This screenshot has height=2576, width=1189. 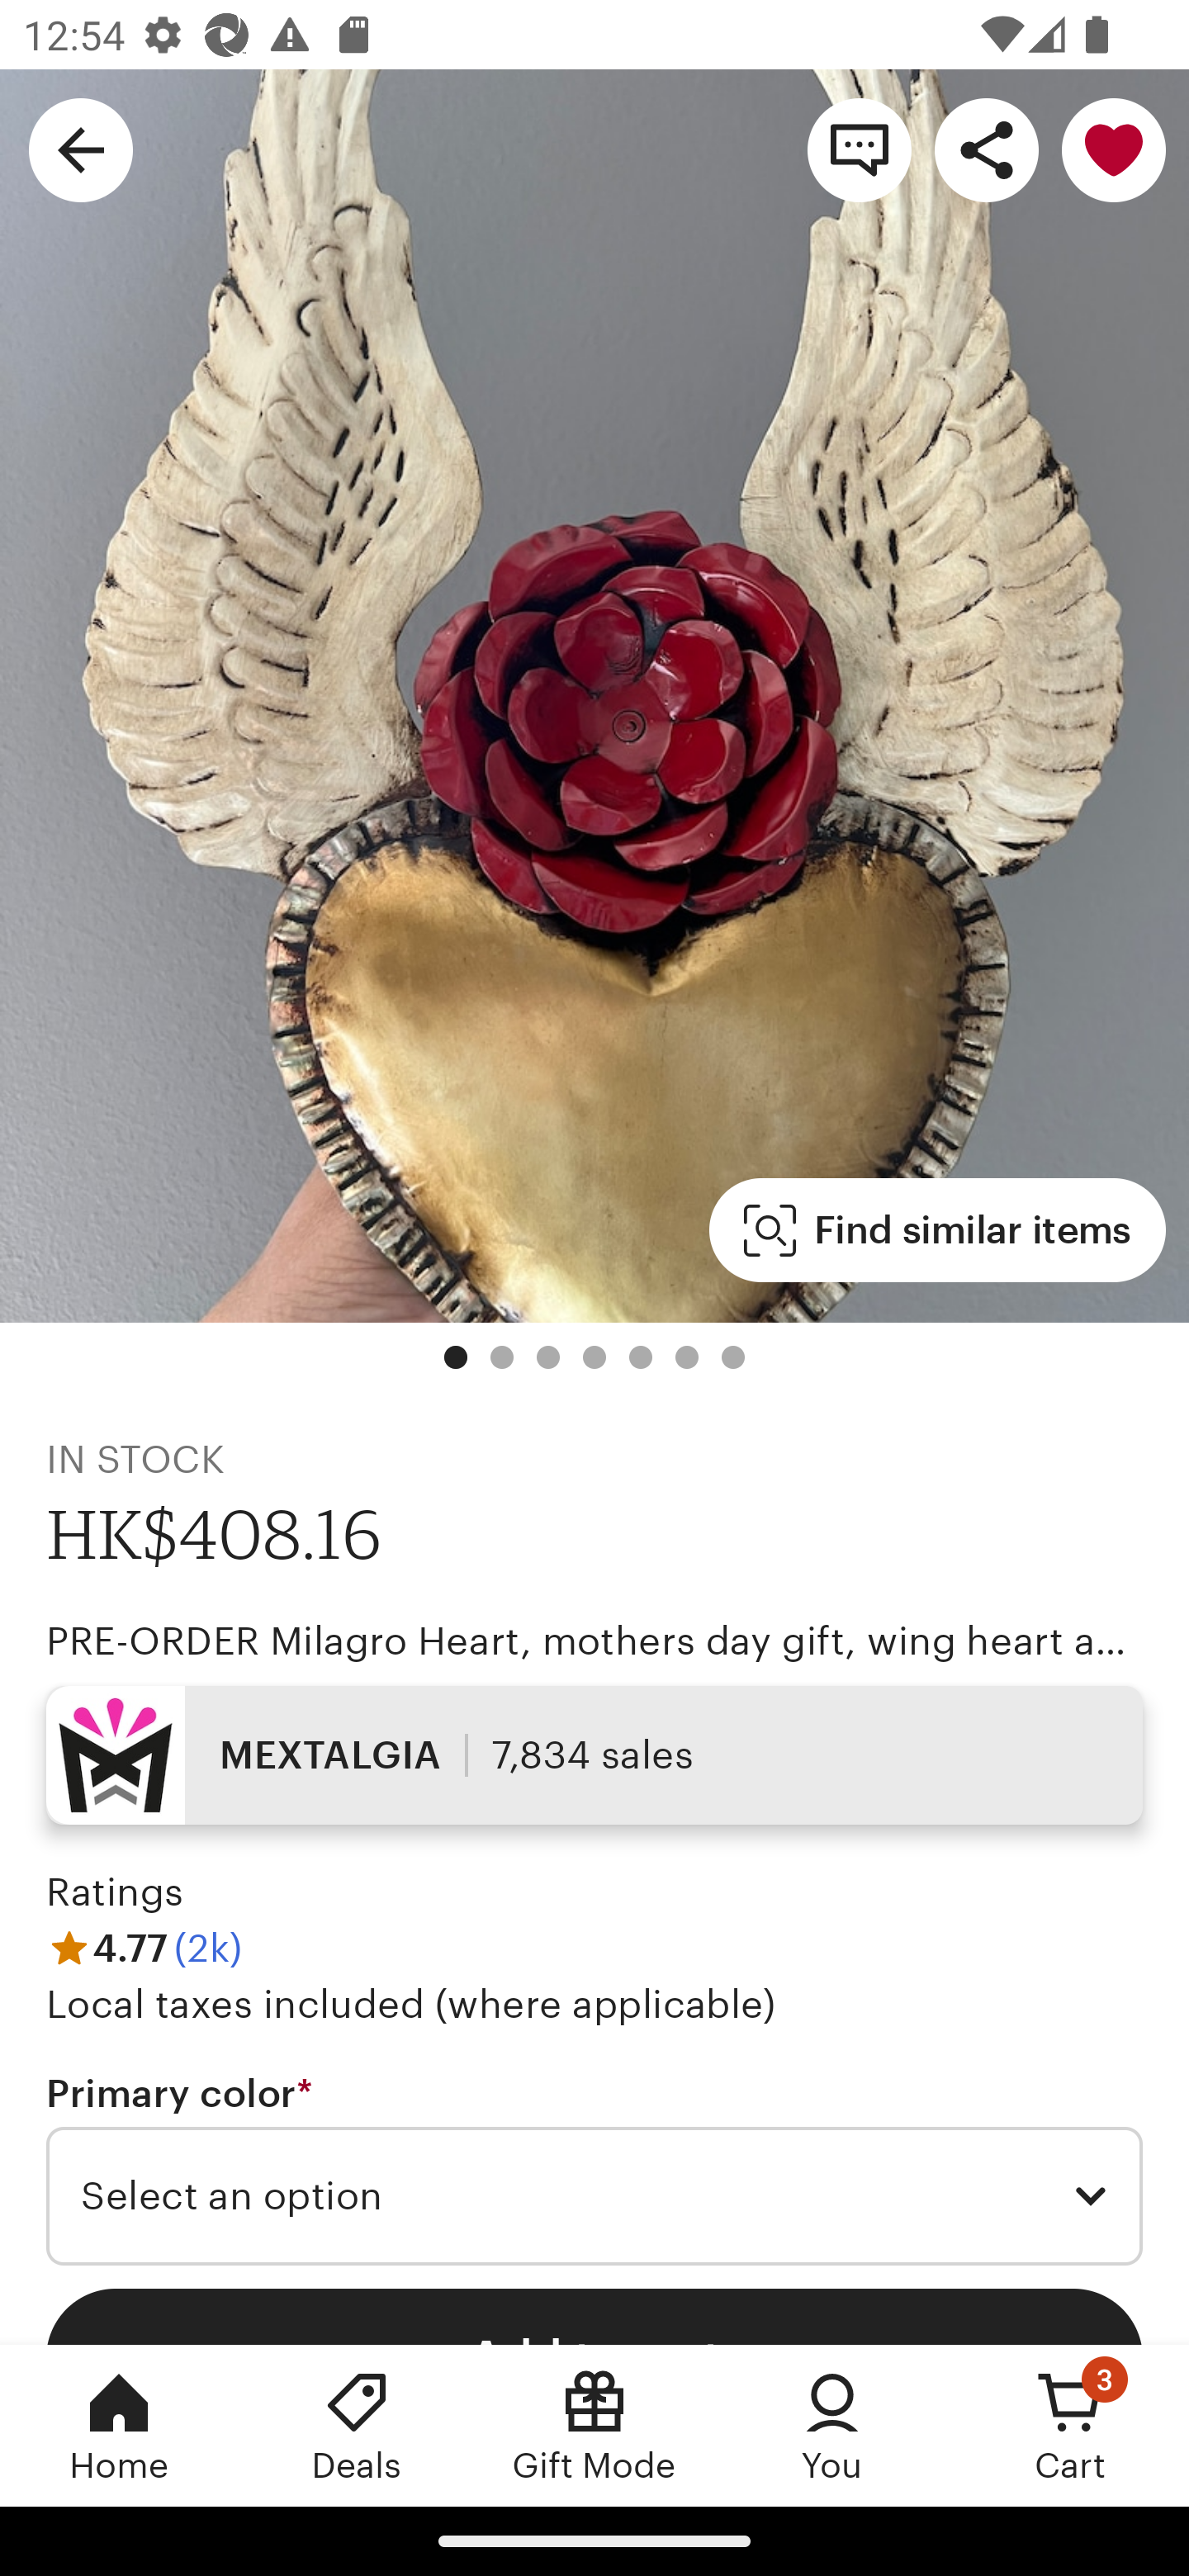 I want to click on Share, so click(x=986, y=149).